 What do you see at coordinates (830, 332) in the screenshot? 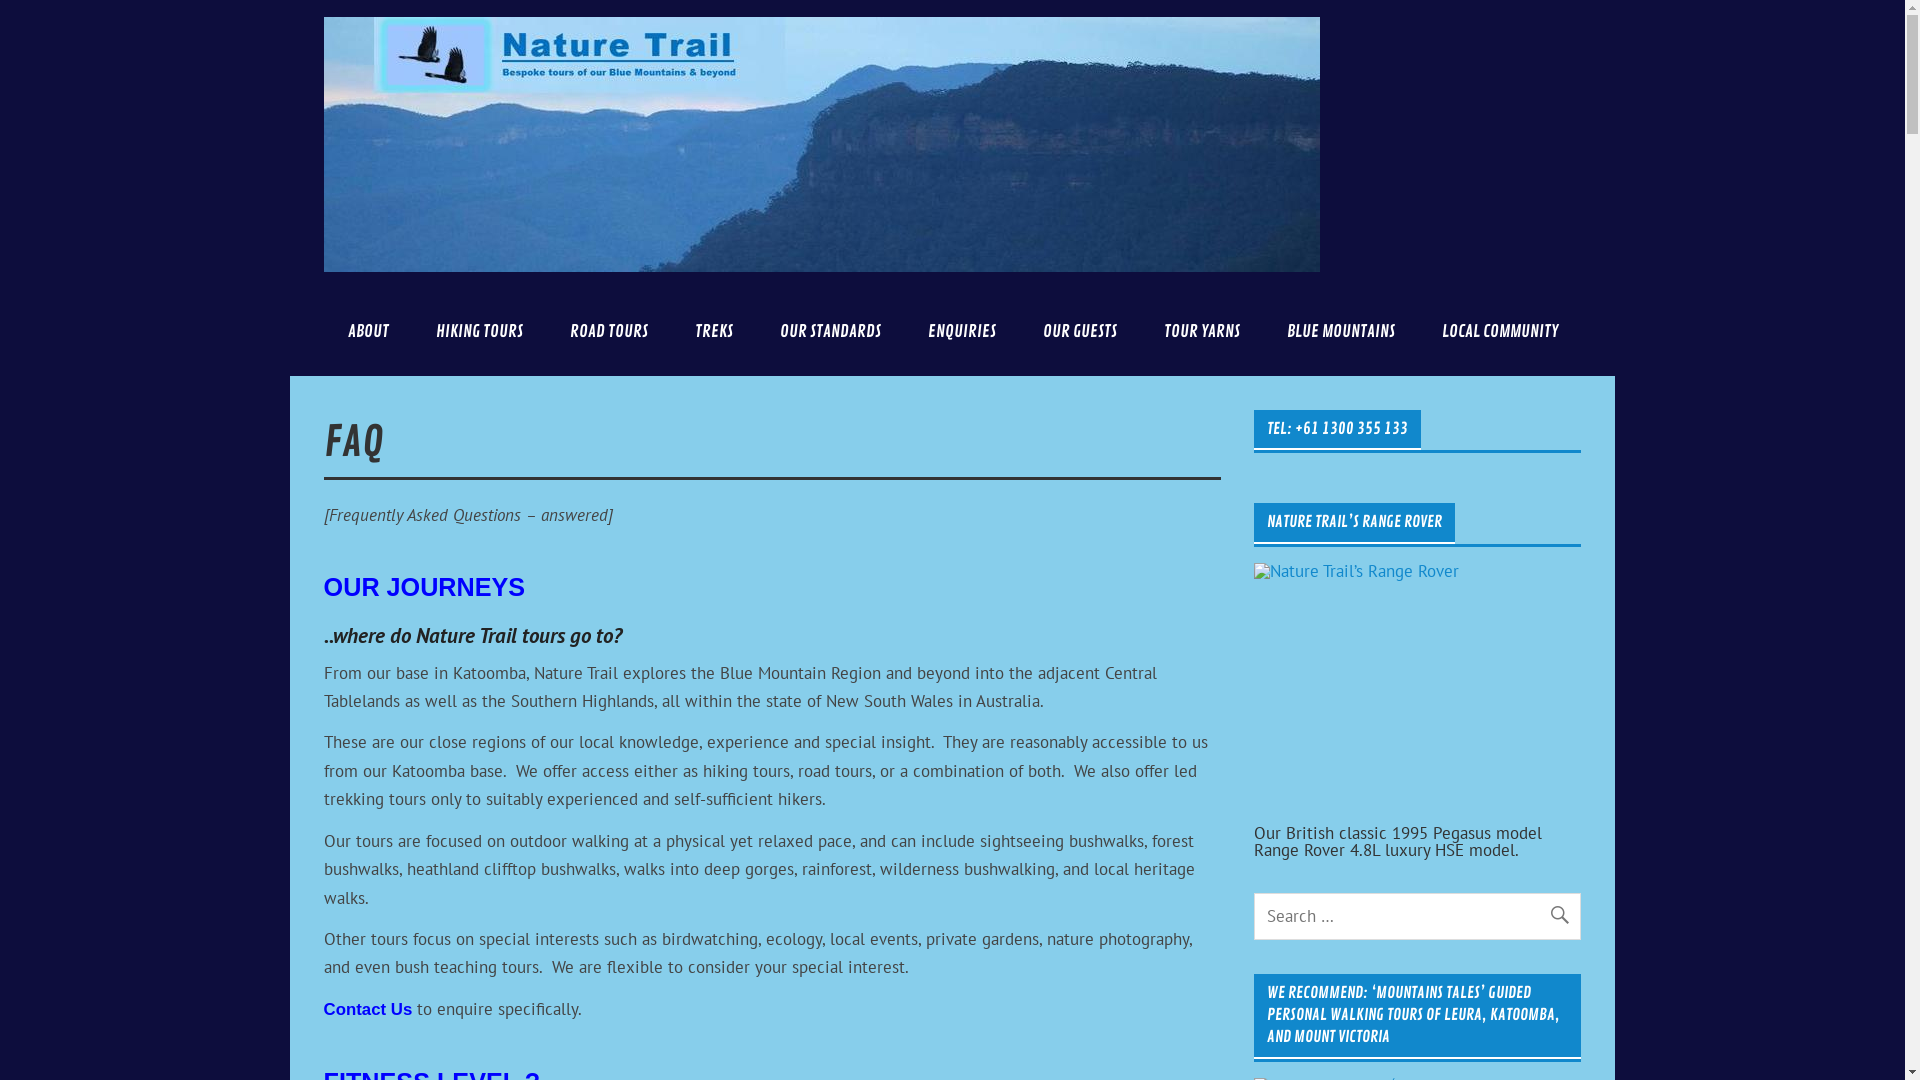
I see `OUR STANDARDS` at bounding box center [830, 332].